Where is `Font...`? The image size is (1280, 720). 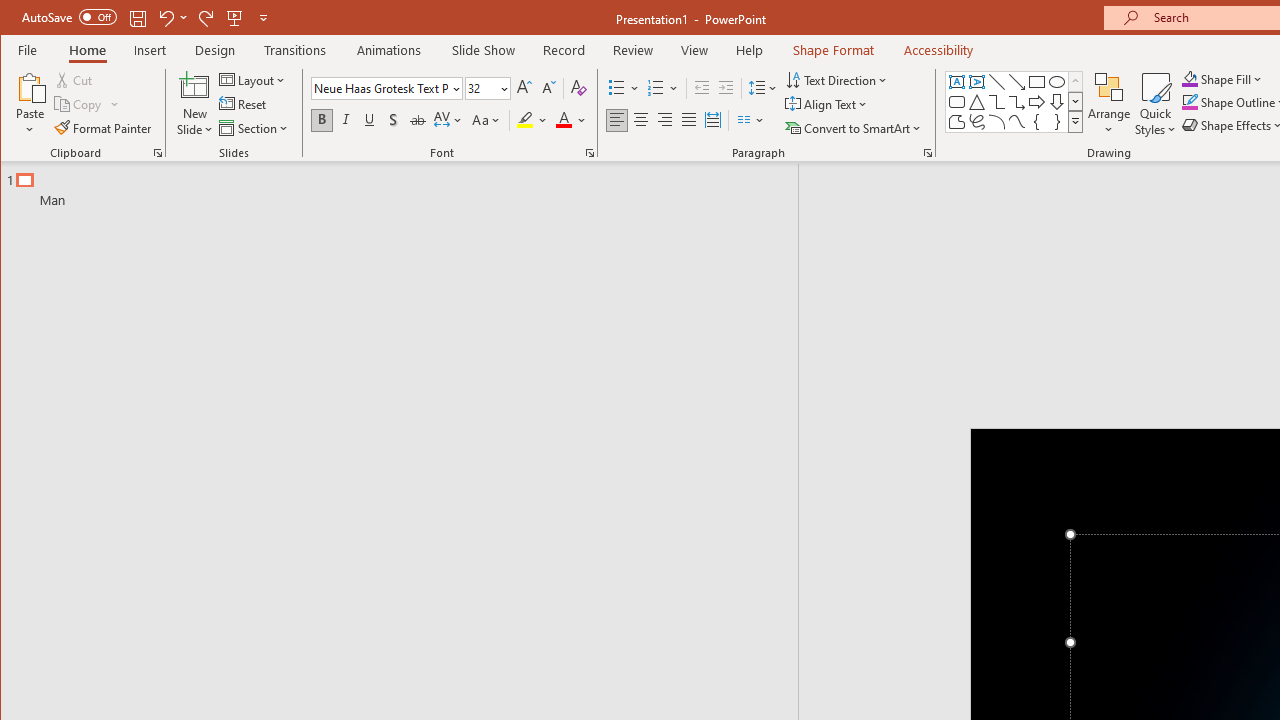
Font... is located at coordinates (590, 152).